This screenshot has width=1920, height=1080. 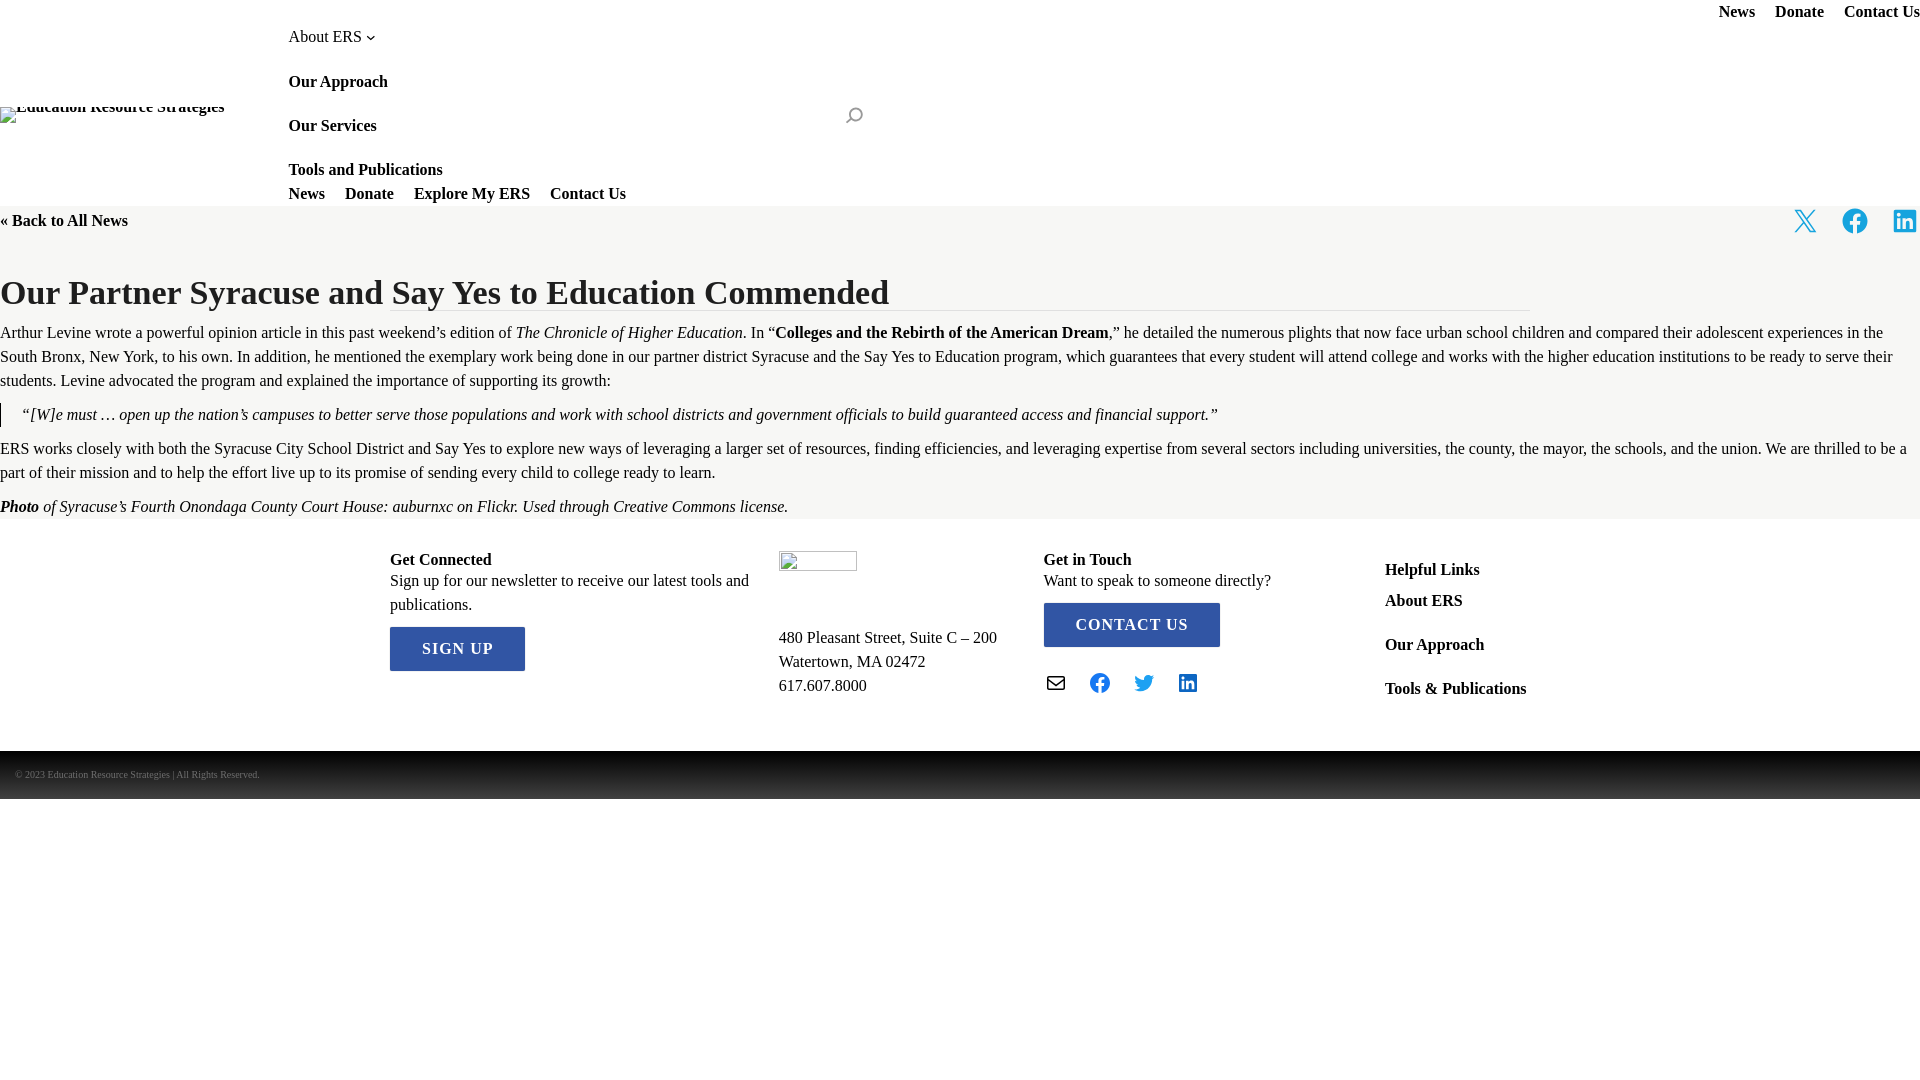 I want to click on Twitter, so click(x=1144, y=682).